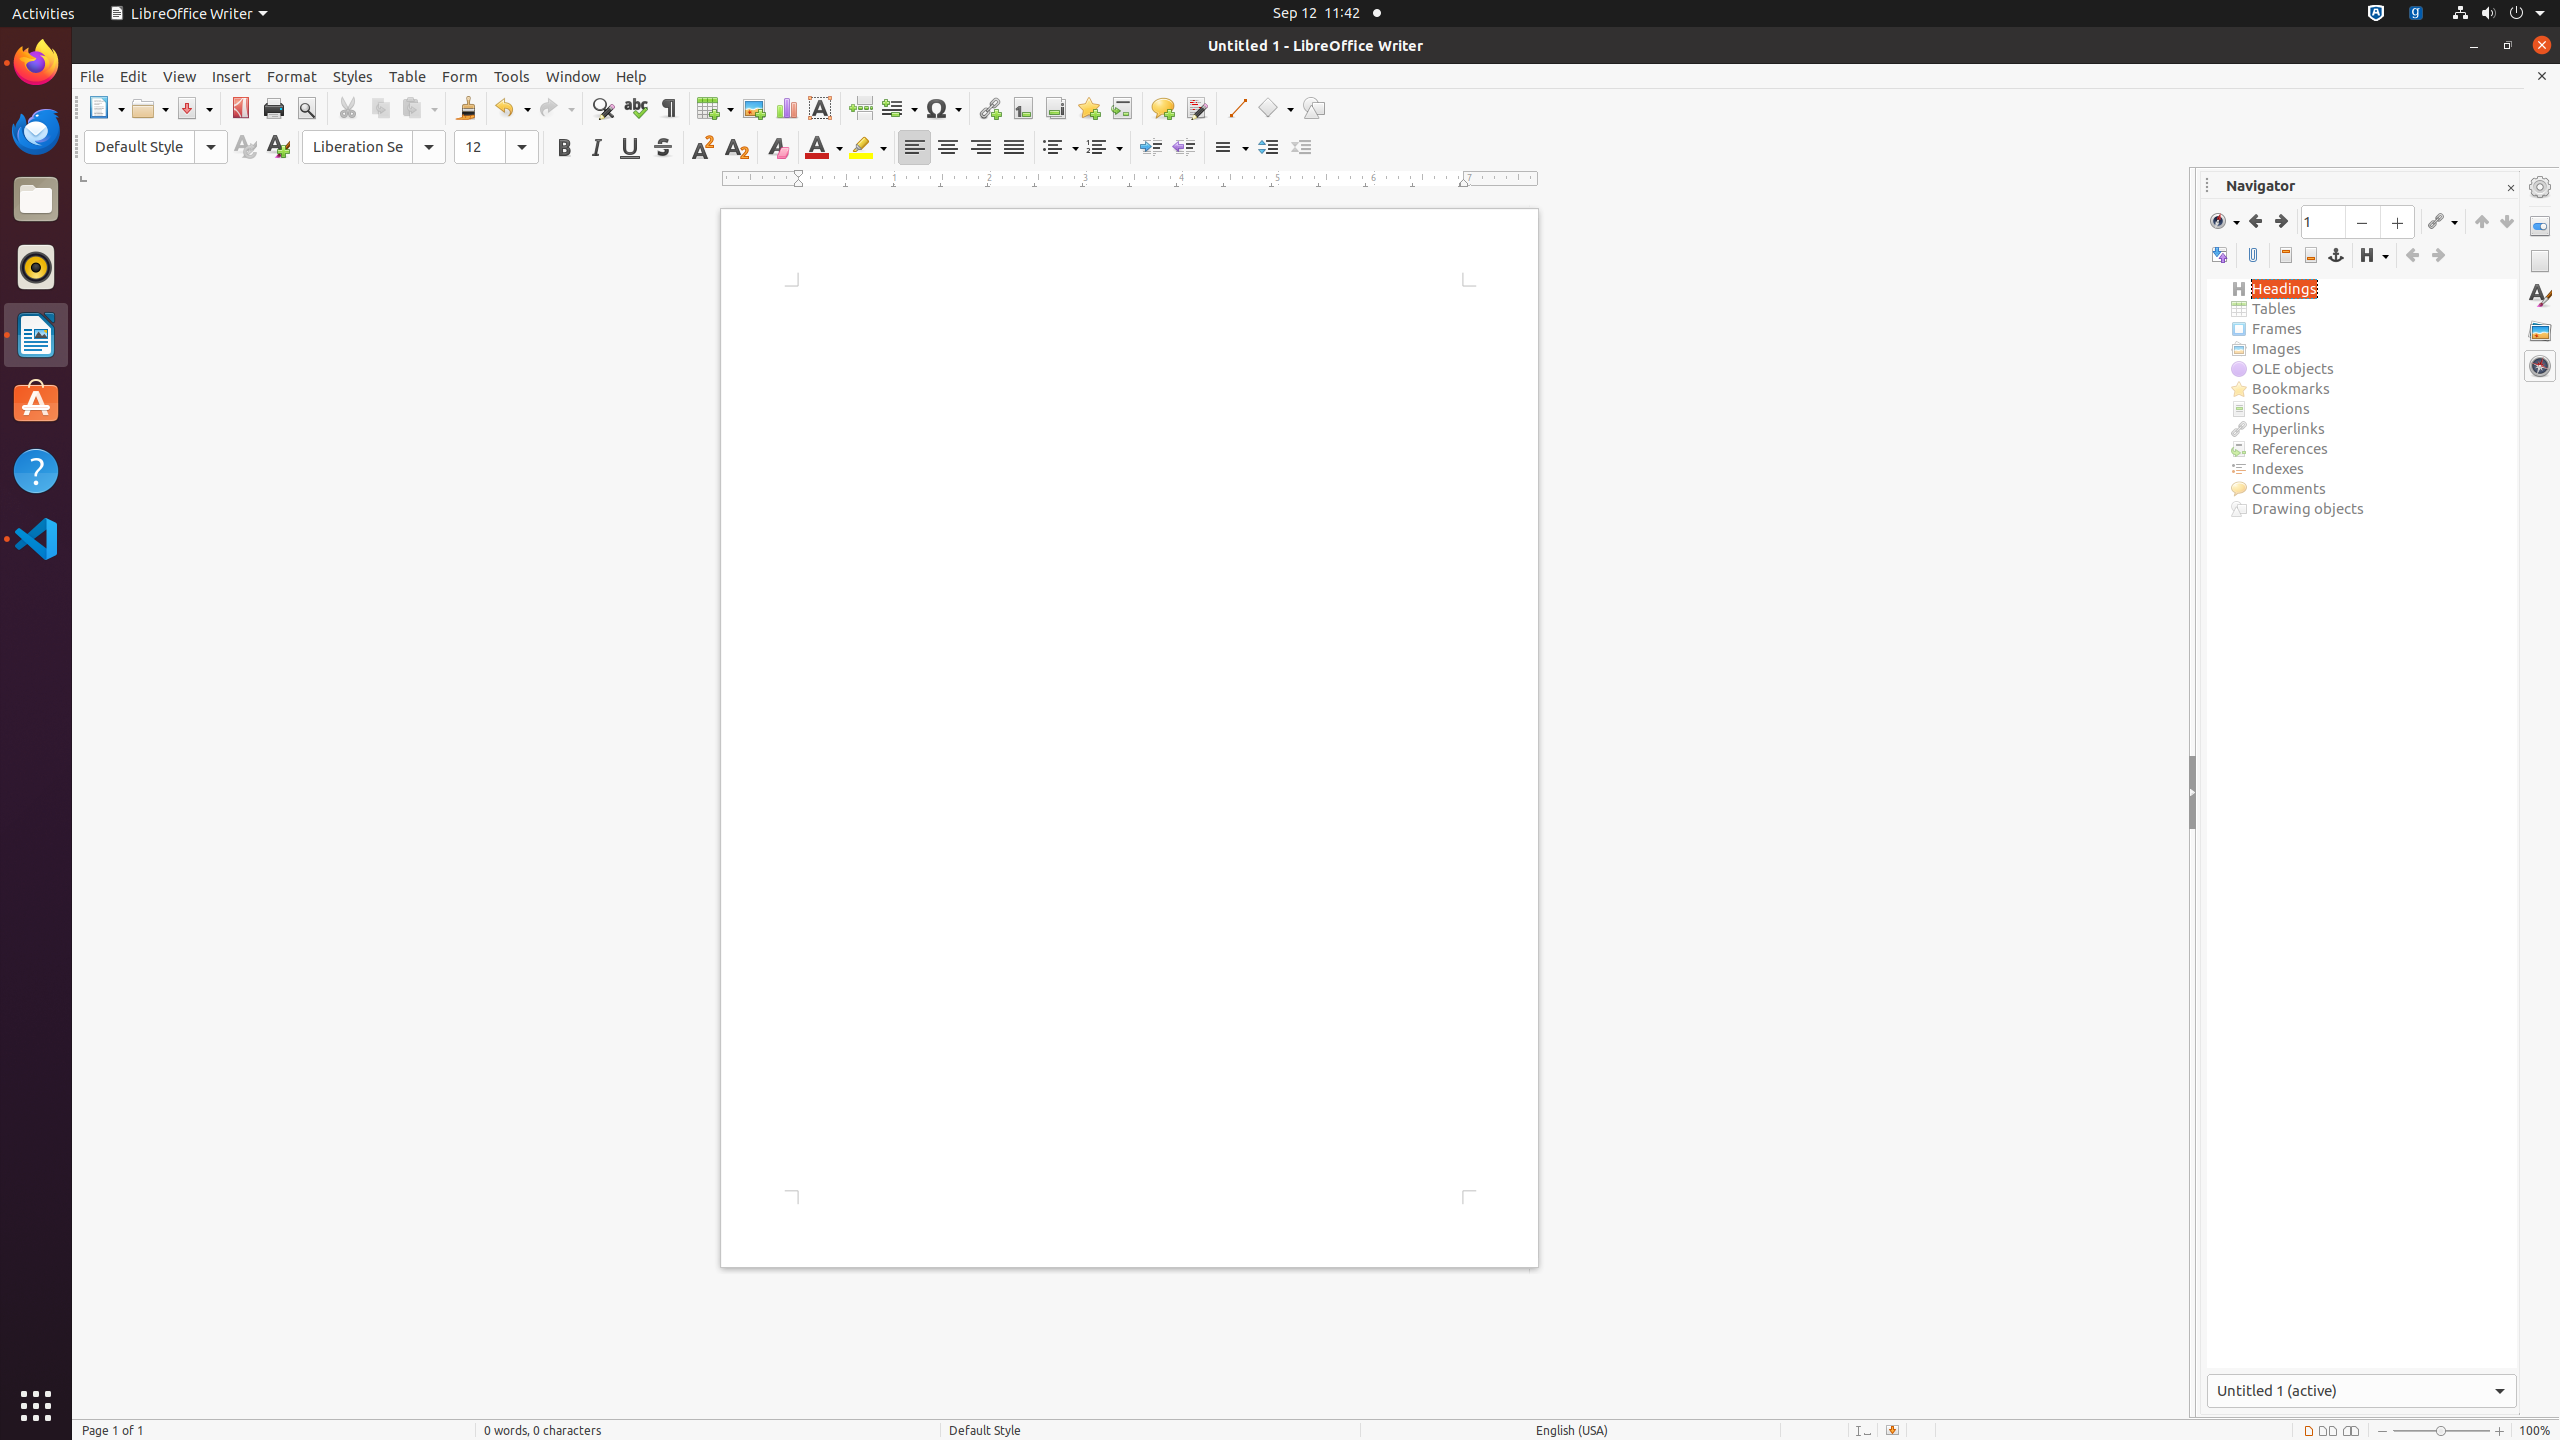 This screenshot has height=1440, width=2560. Describe the element at coordinates (630, 148) in the screenshot. I see `Underline` at that location.